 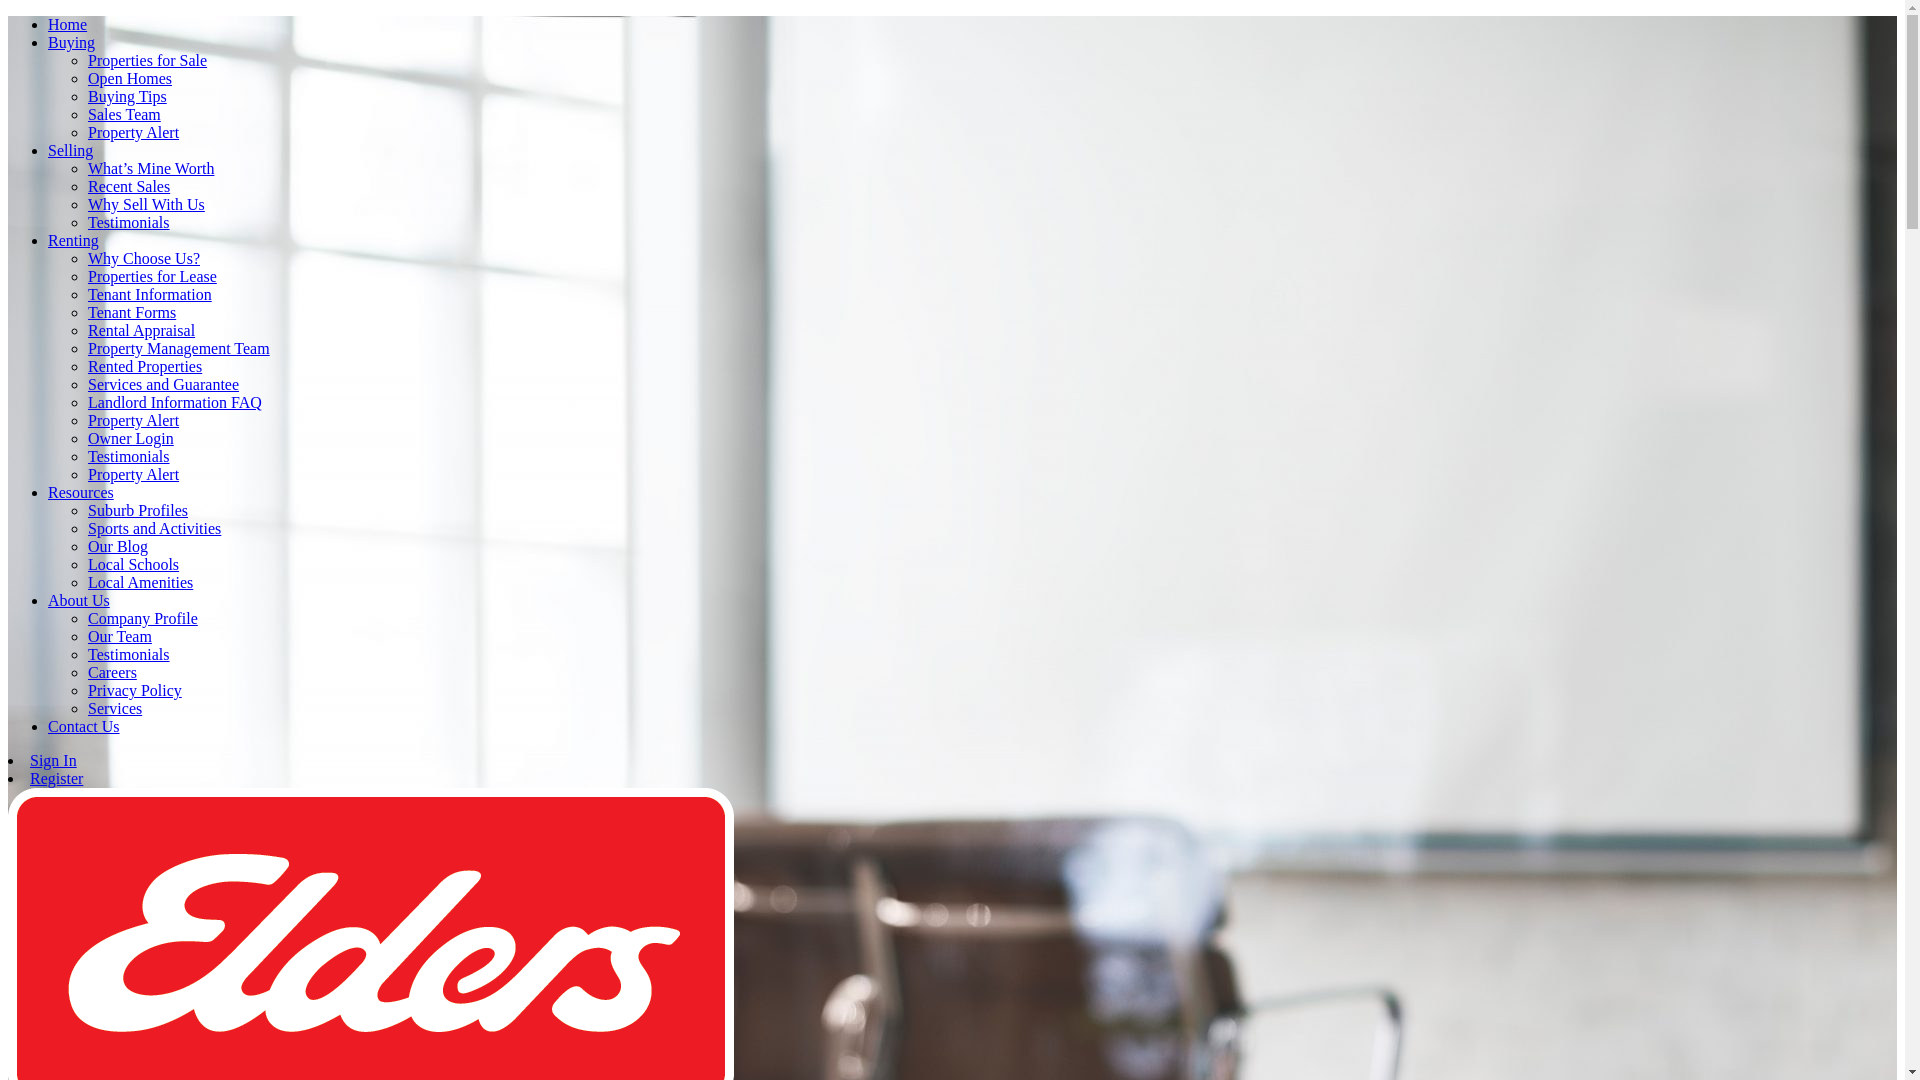 I want to click on Careers, so click(x=112, y=672).